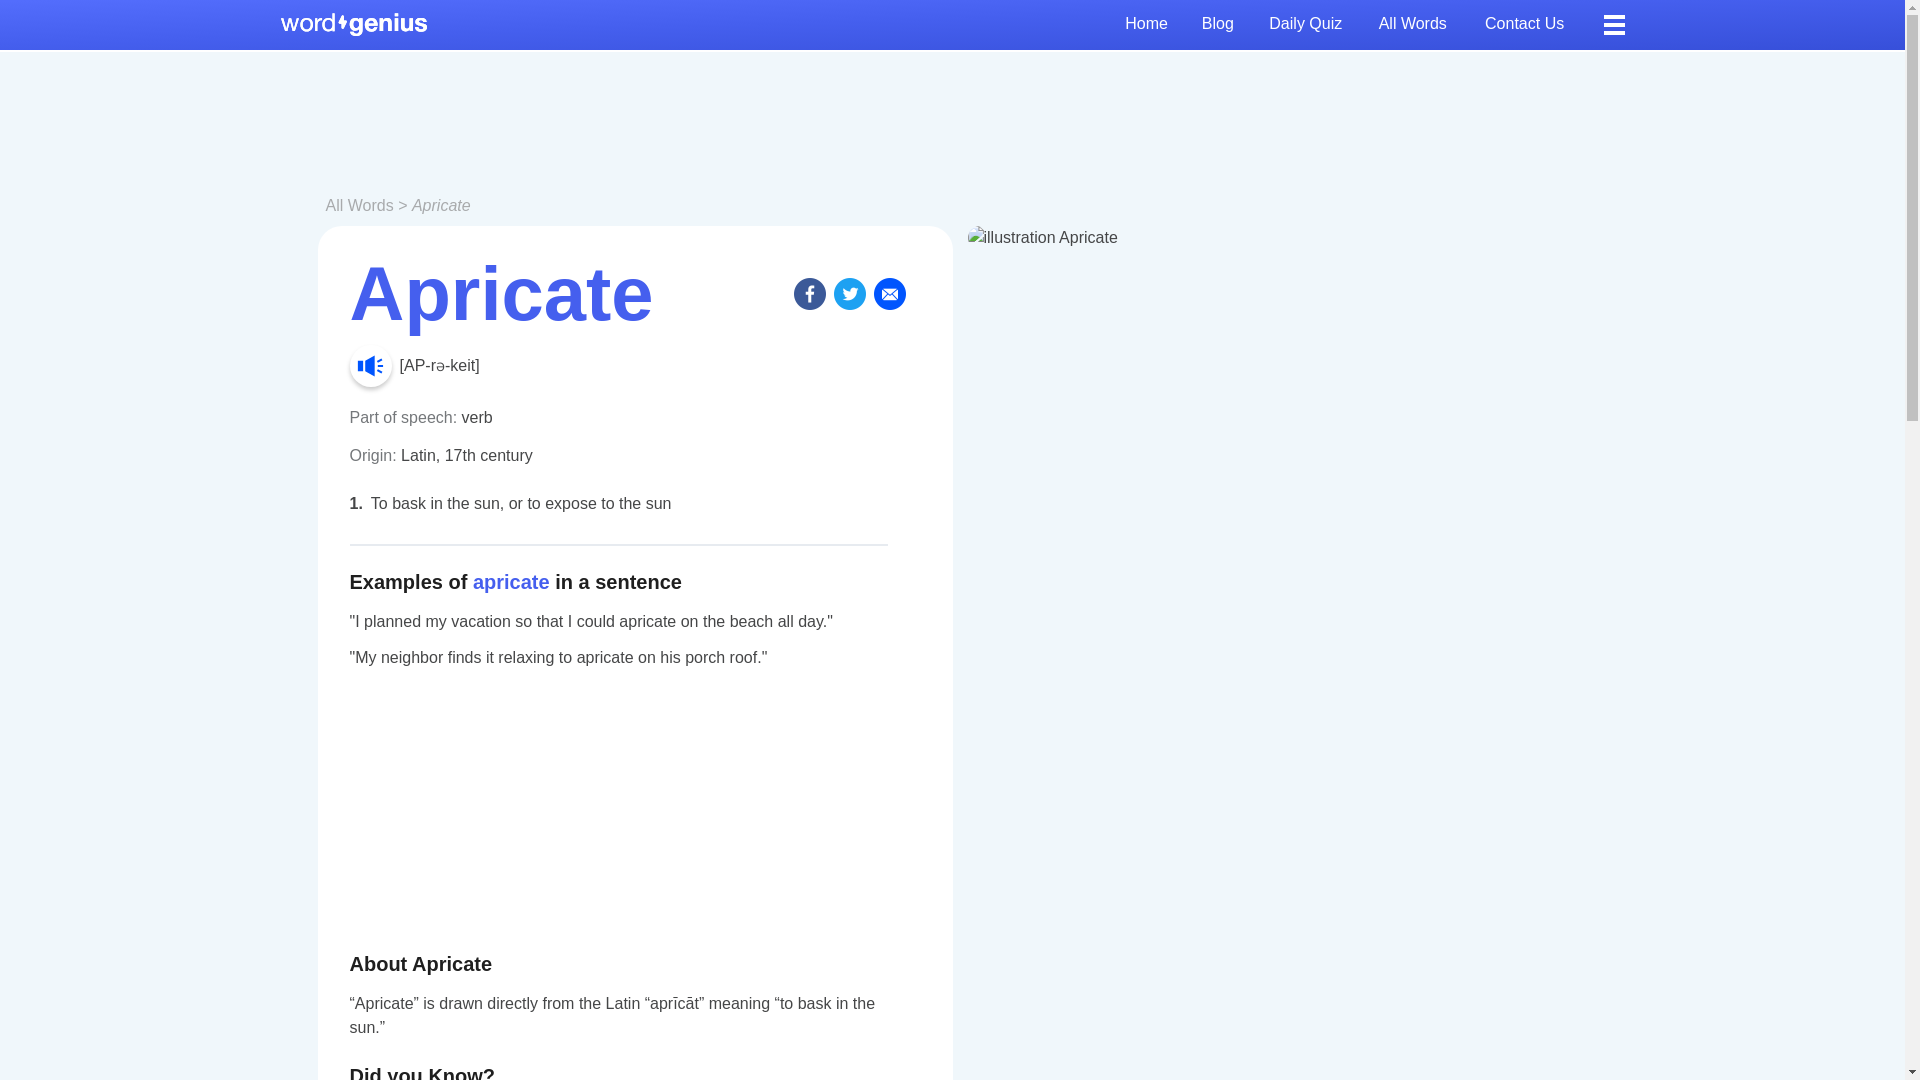 This screenshot has width=1920, height=1080. I want to click on Daily Quiz, so click(1307, 24).